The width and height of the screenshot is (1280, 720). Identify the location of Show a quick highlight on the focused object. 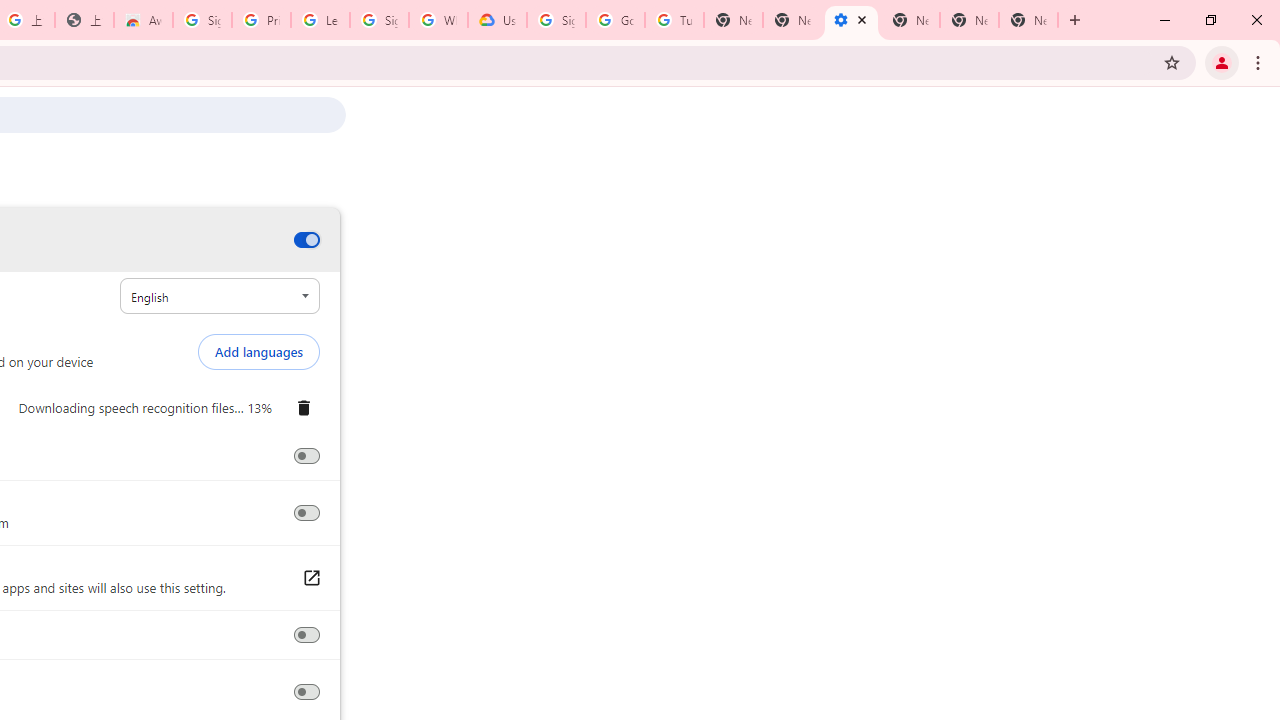
(306, 635).